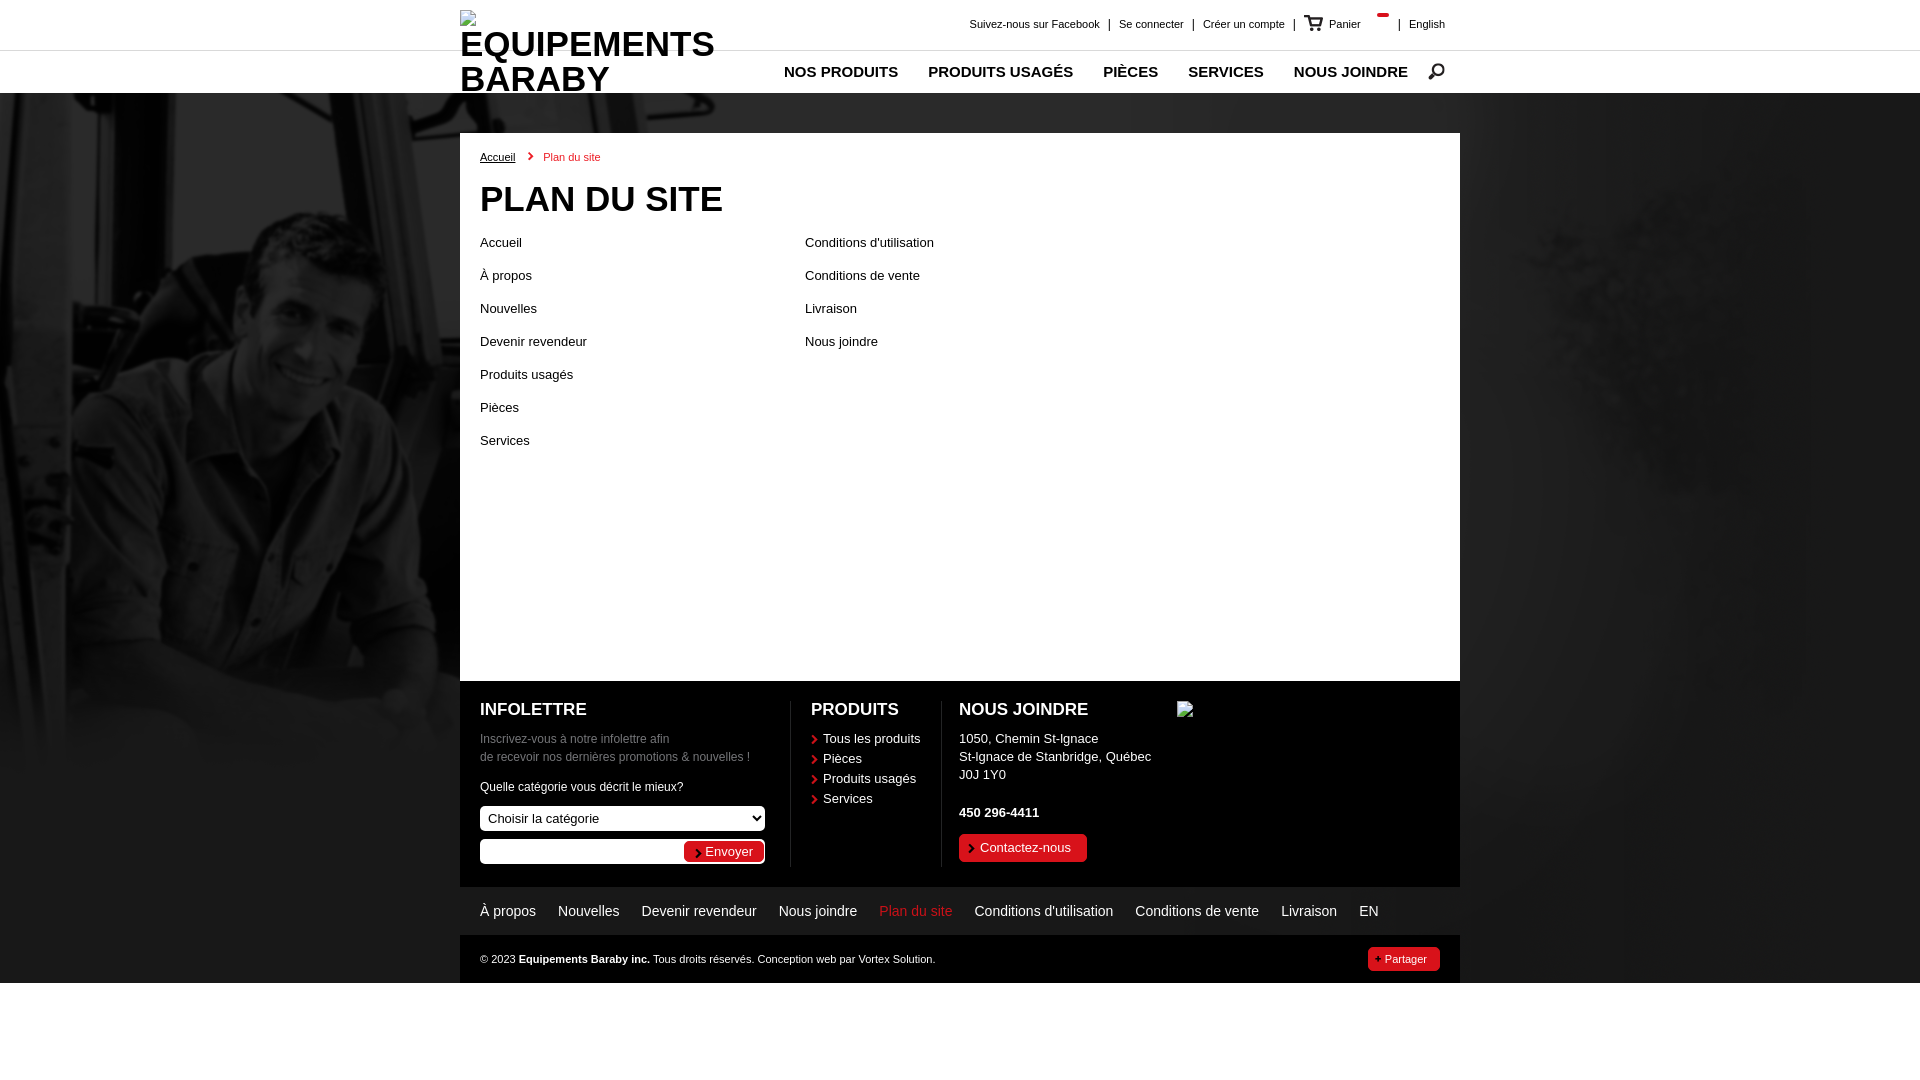 This screenshot has height=1080, width=1920. Describe the element at coordinates (1368, 911) in the screenshot. I see `EN` at that location.